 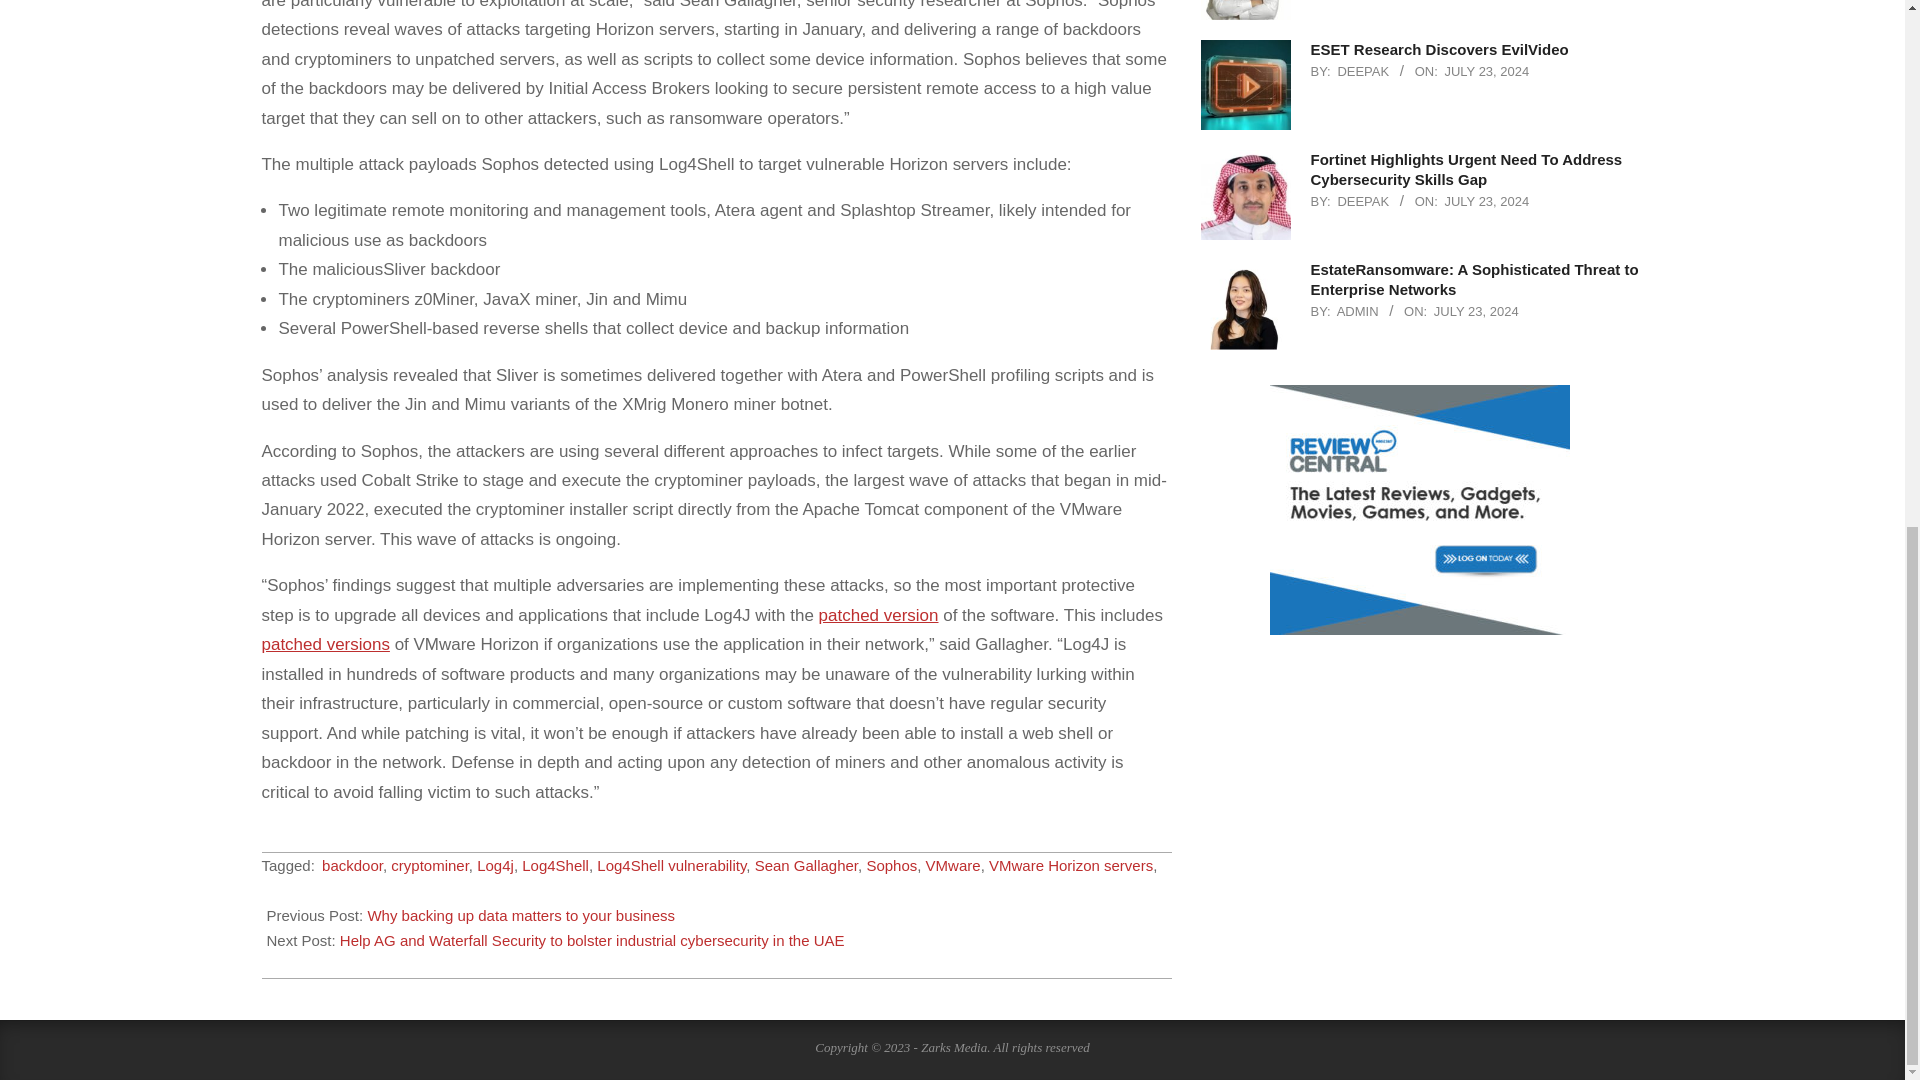 I want to click on Tuesday, July 23, 2024, 11:44 am, so click(x=1486, y=202).